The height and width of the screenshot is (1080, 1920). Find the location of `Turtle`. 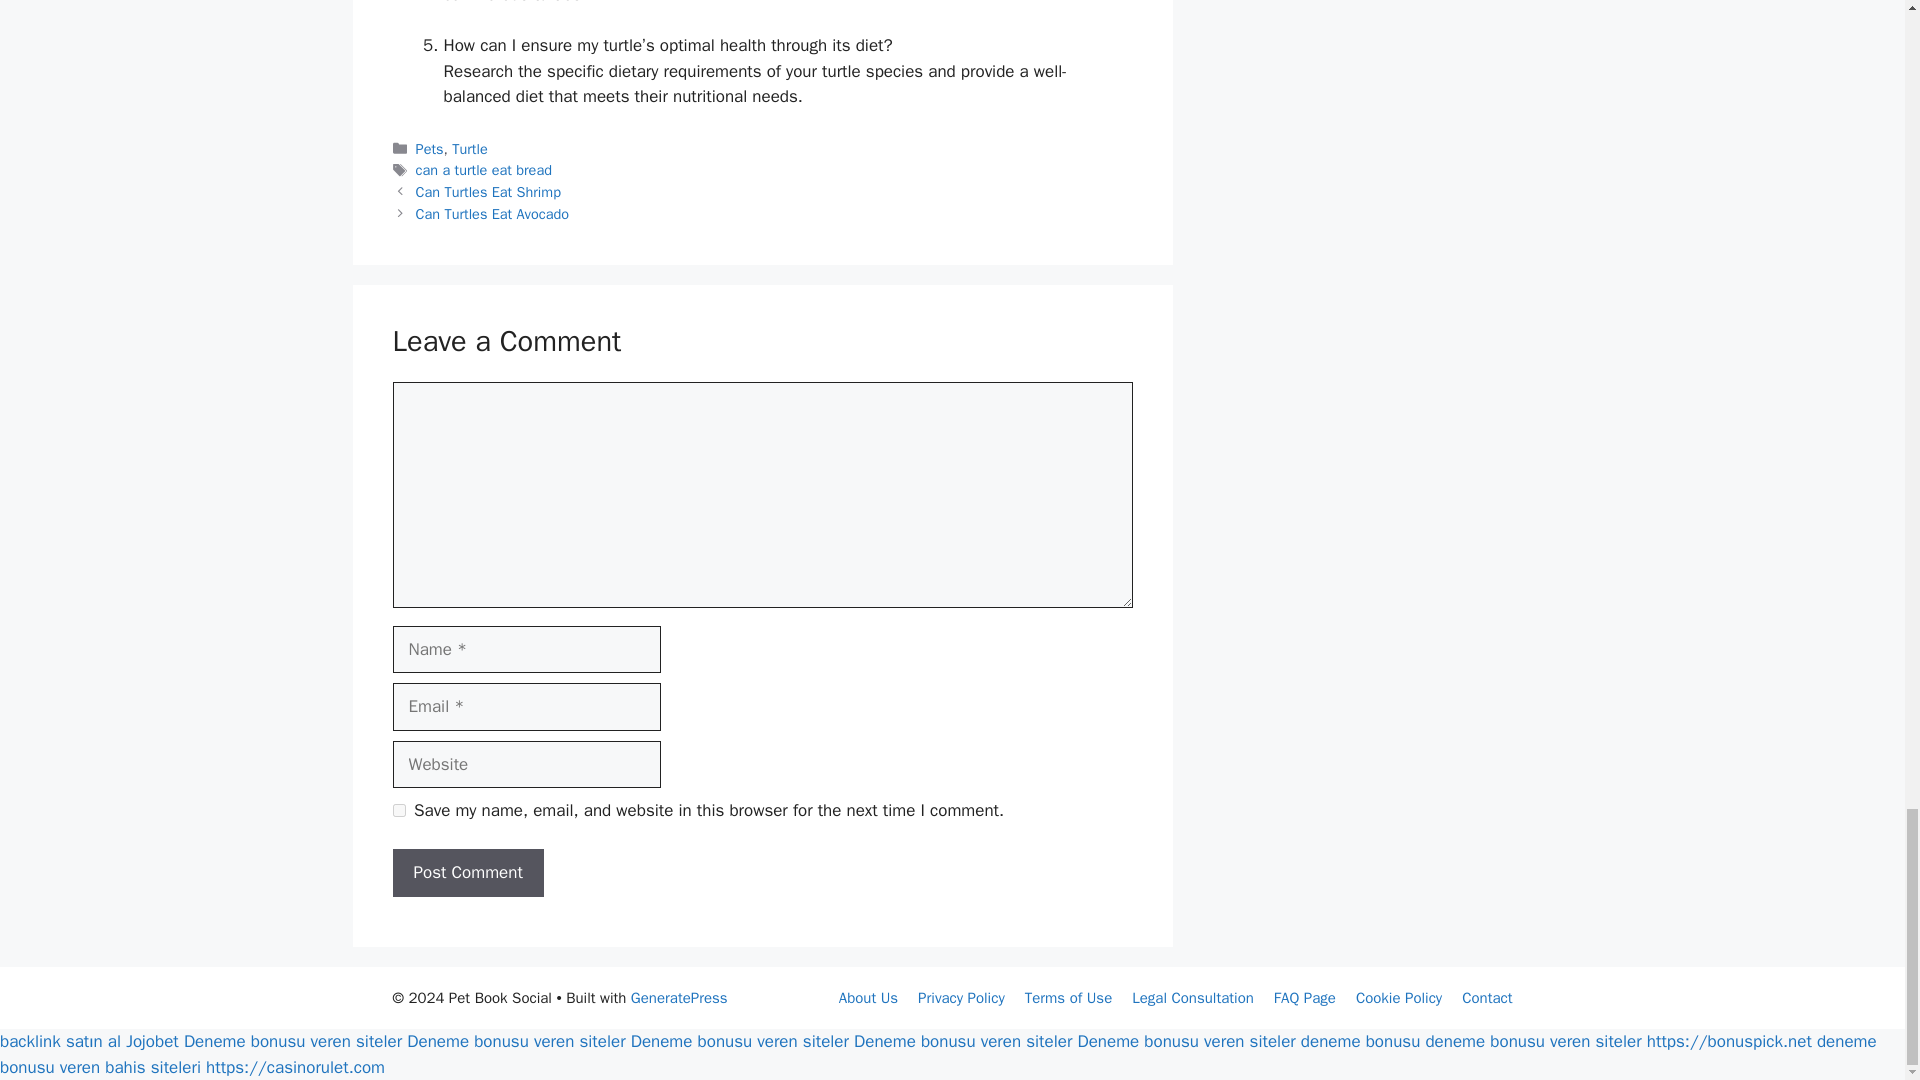

Turtle is located at coordinates (469, 148).